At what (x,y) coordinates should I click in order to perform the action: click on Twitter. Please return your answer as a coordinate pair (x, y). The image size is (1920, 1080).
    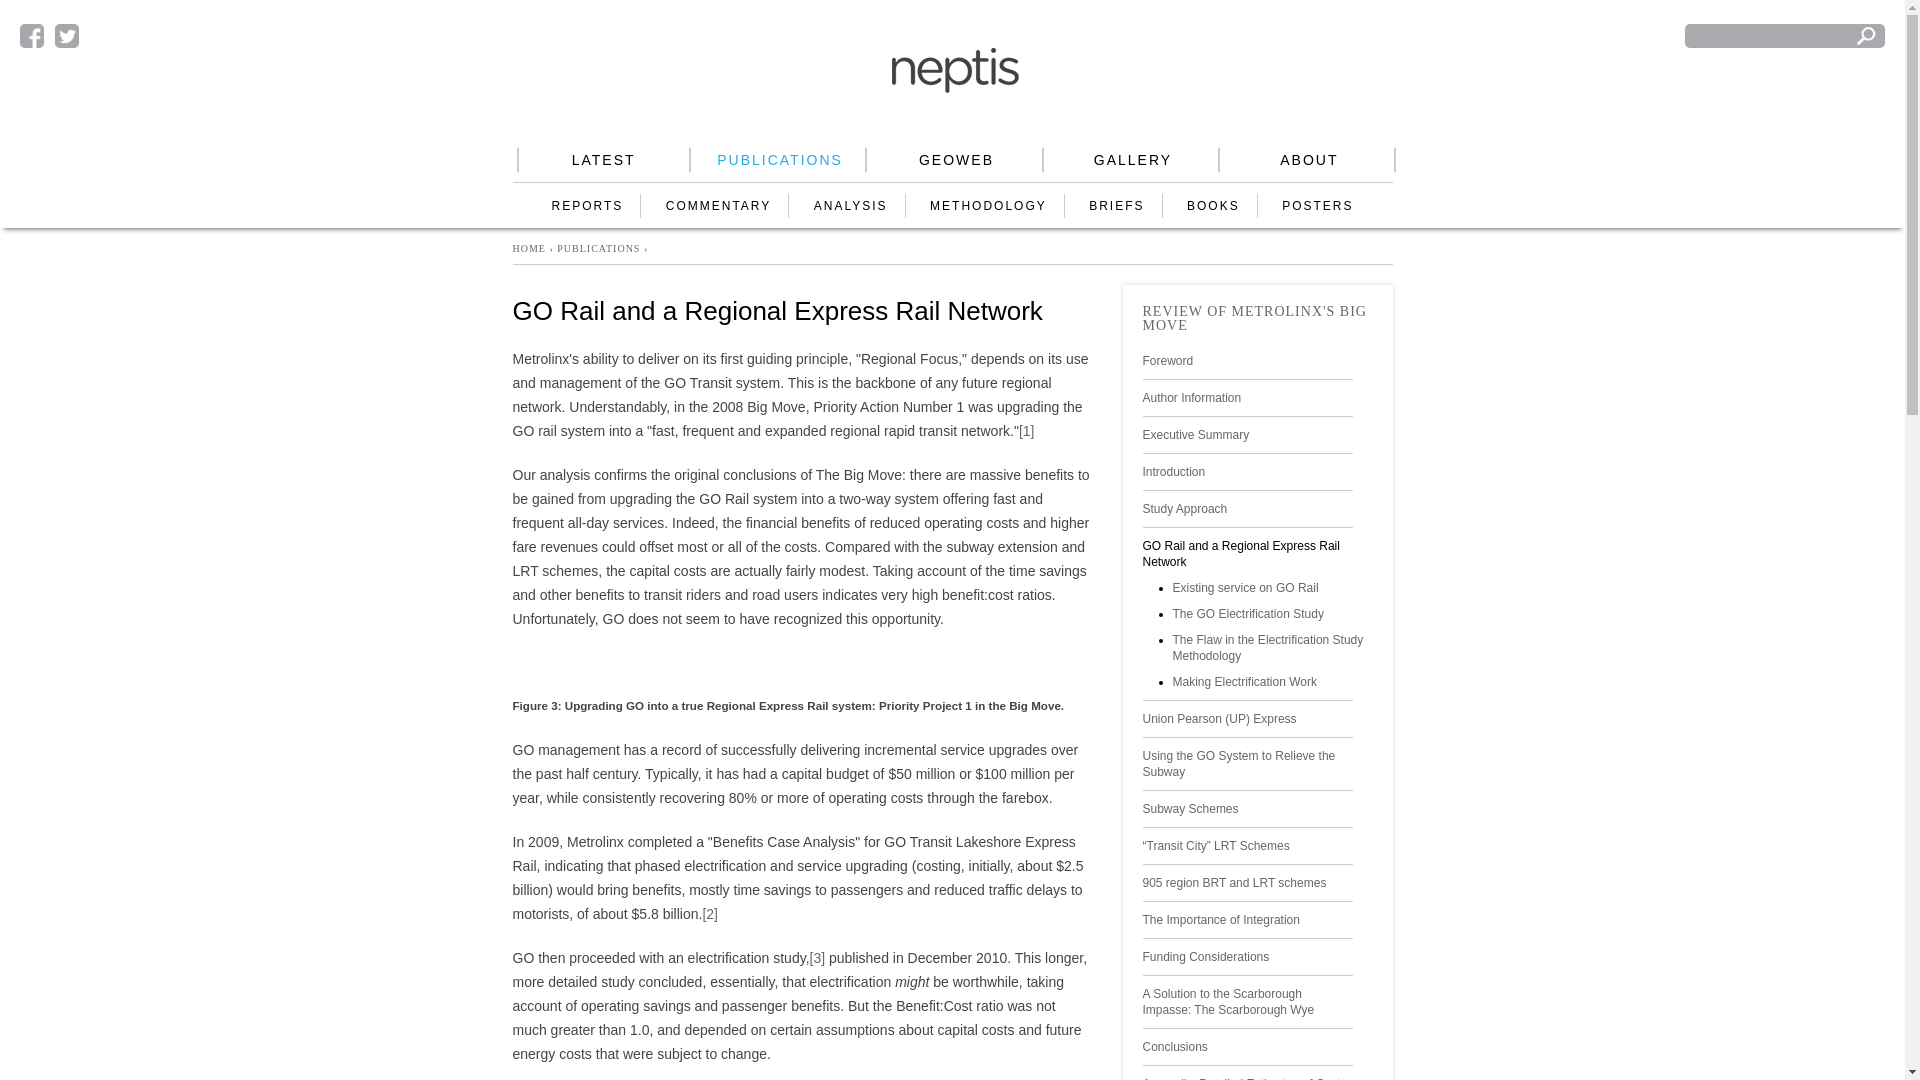
    Looking at the image, I should click on (66, 35).